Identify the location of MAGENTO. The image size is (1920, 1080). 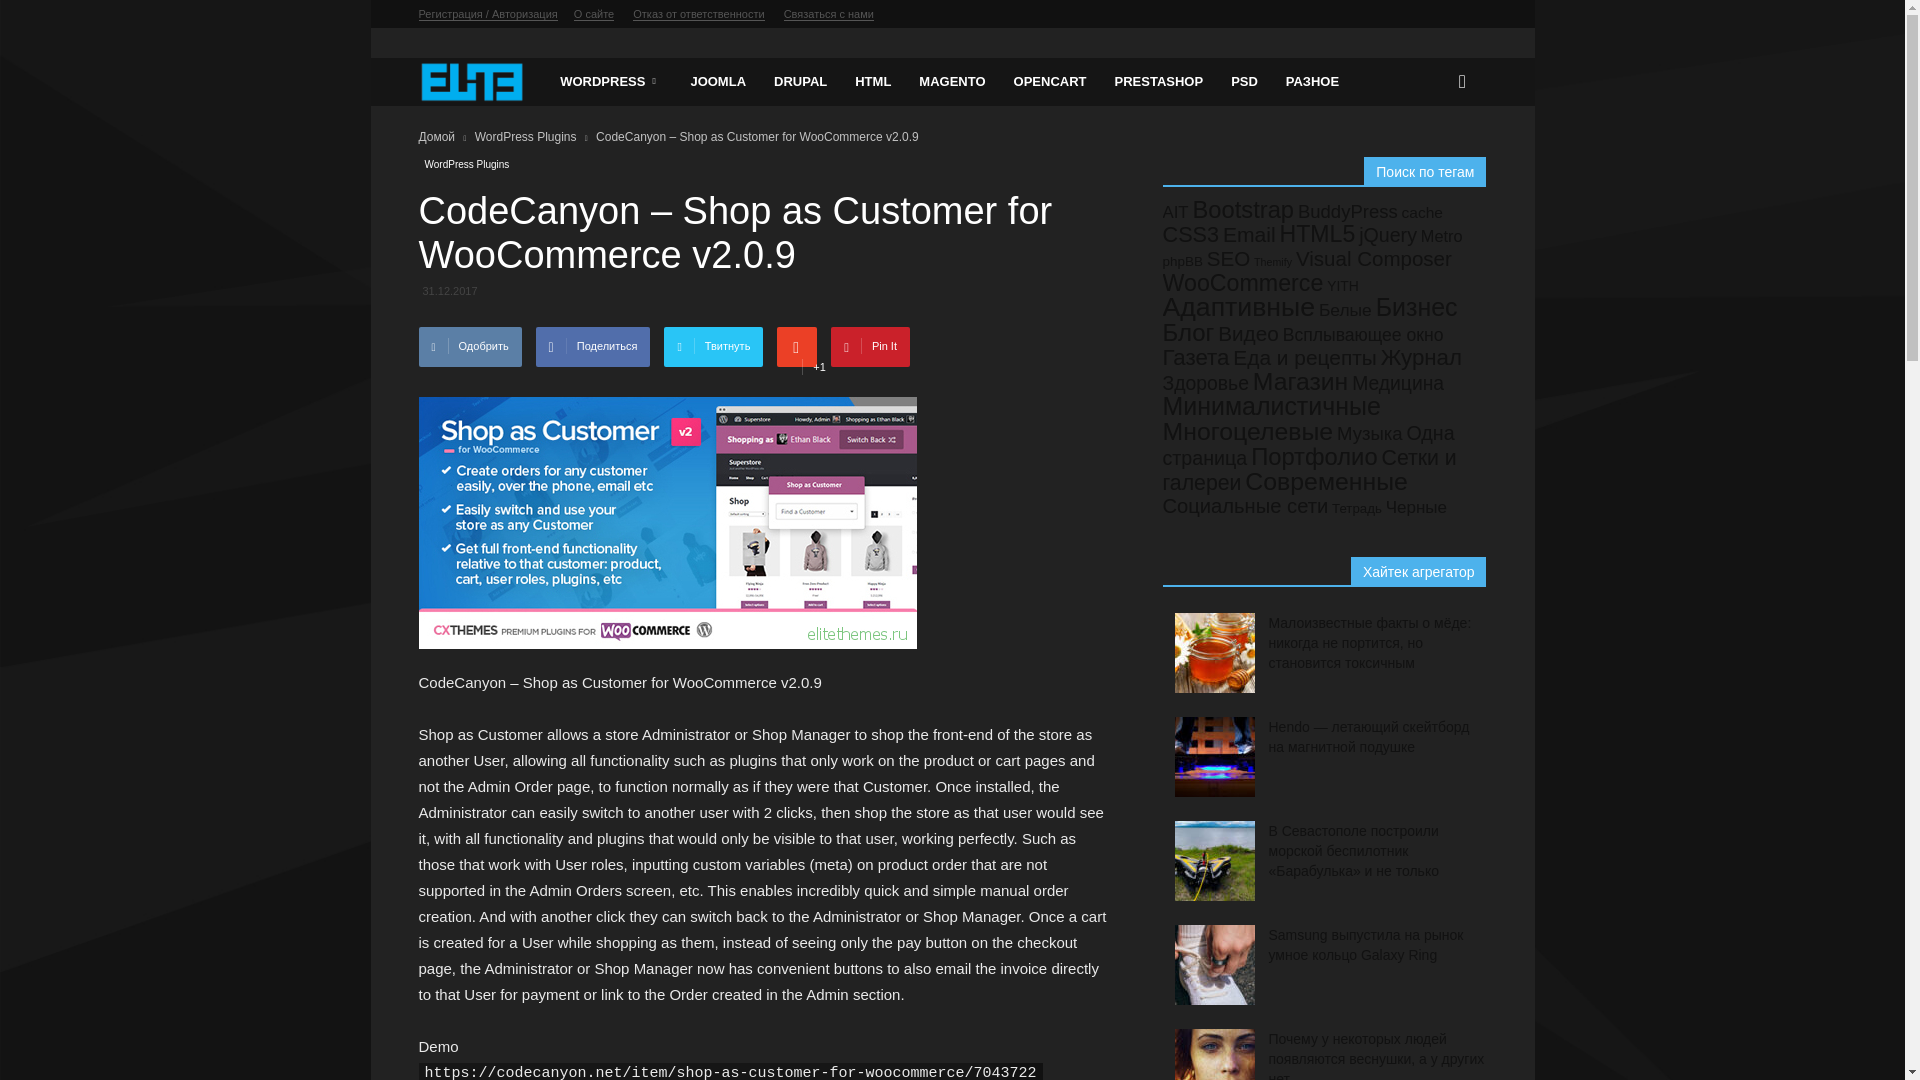
(951, 82).